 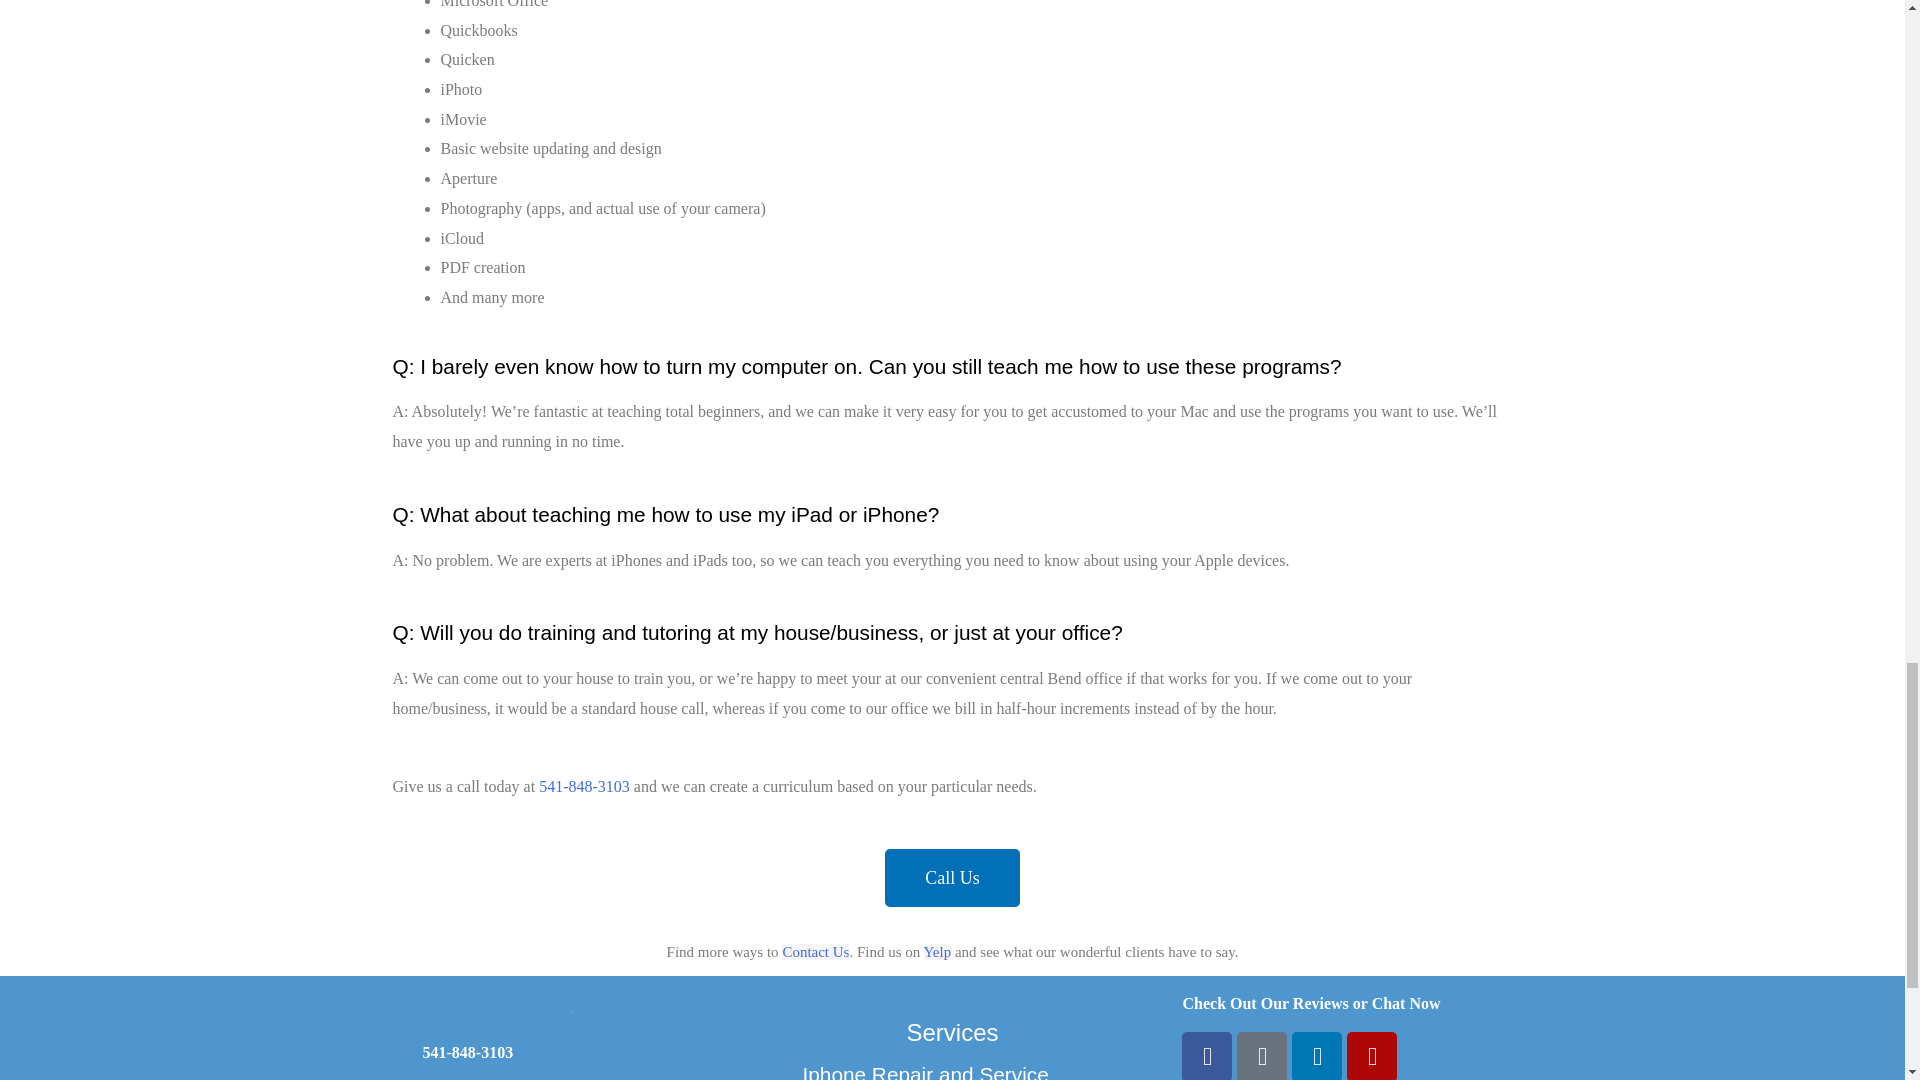 I want to click on 541-848-3103, so click(x=584, y=786).